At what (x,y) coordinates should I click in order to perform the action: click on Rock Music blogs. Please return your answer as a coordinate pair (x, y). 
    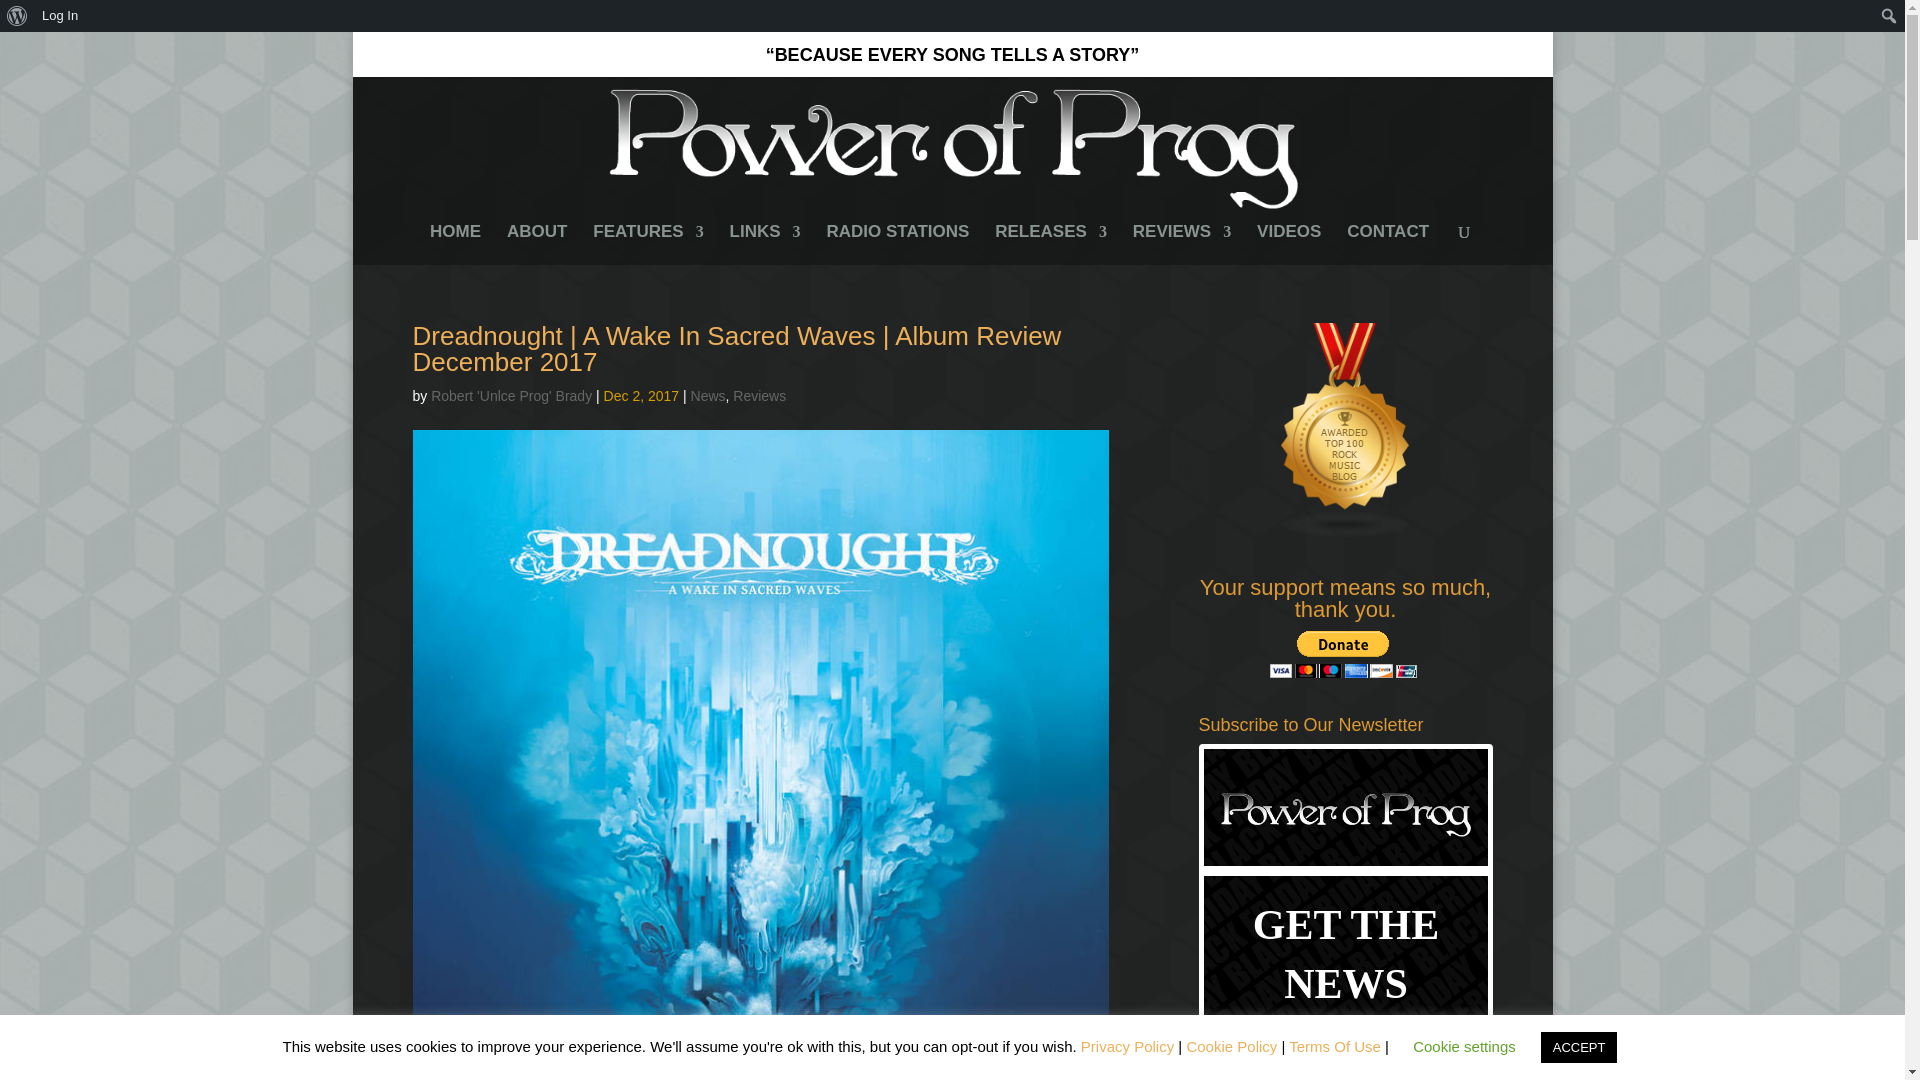
    Looking at the image, I should click on (1346, 534).